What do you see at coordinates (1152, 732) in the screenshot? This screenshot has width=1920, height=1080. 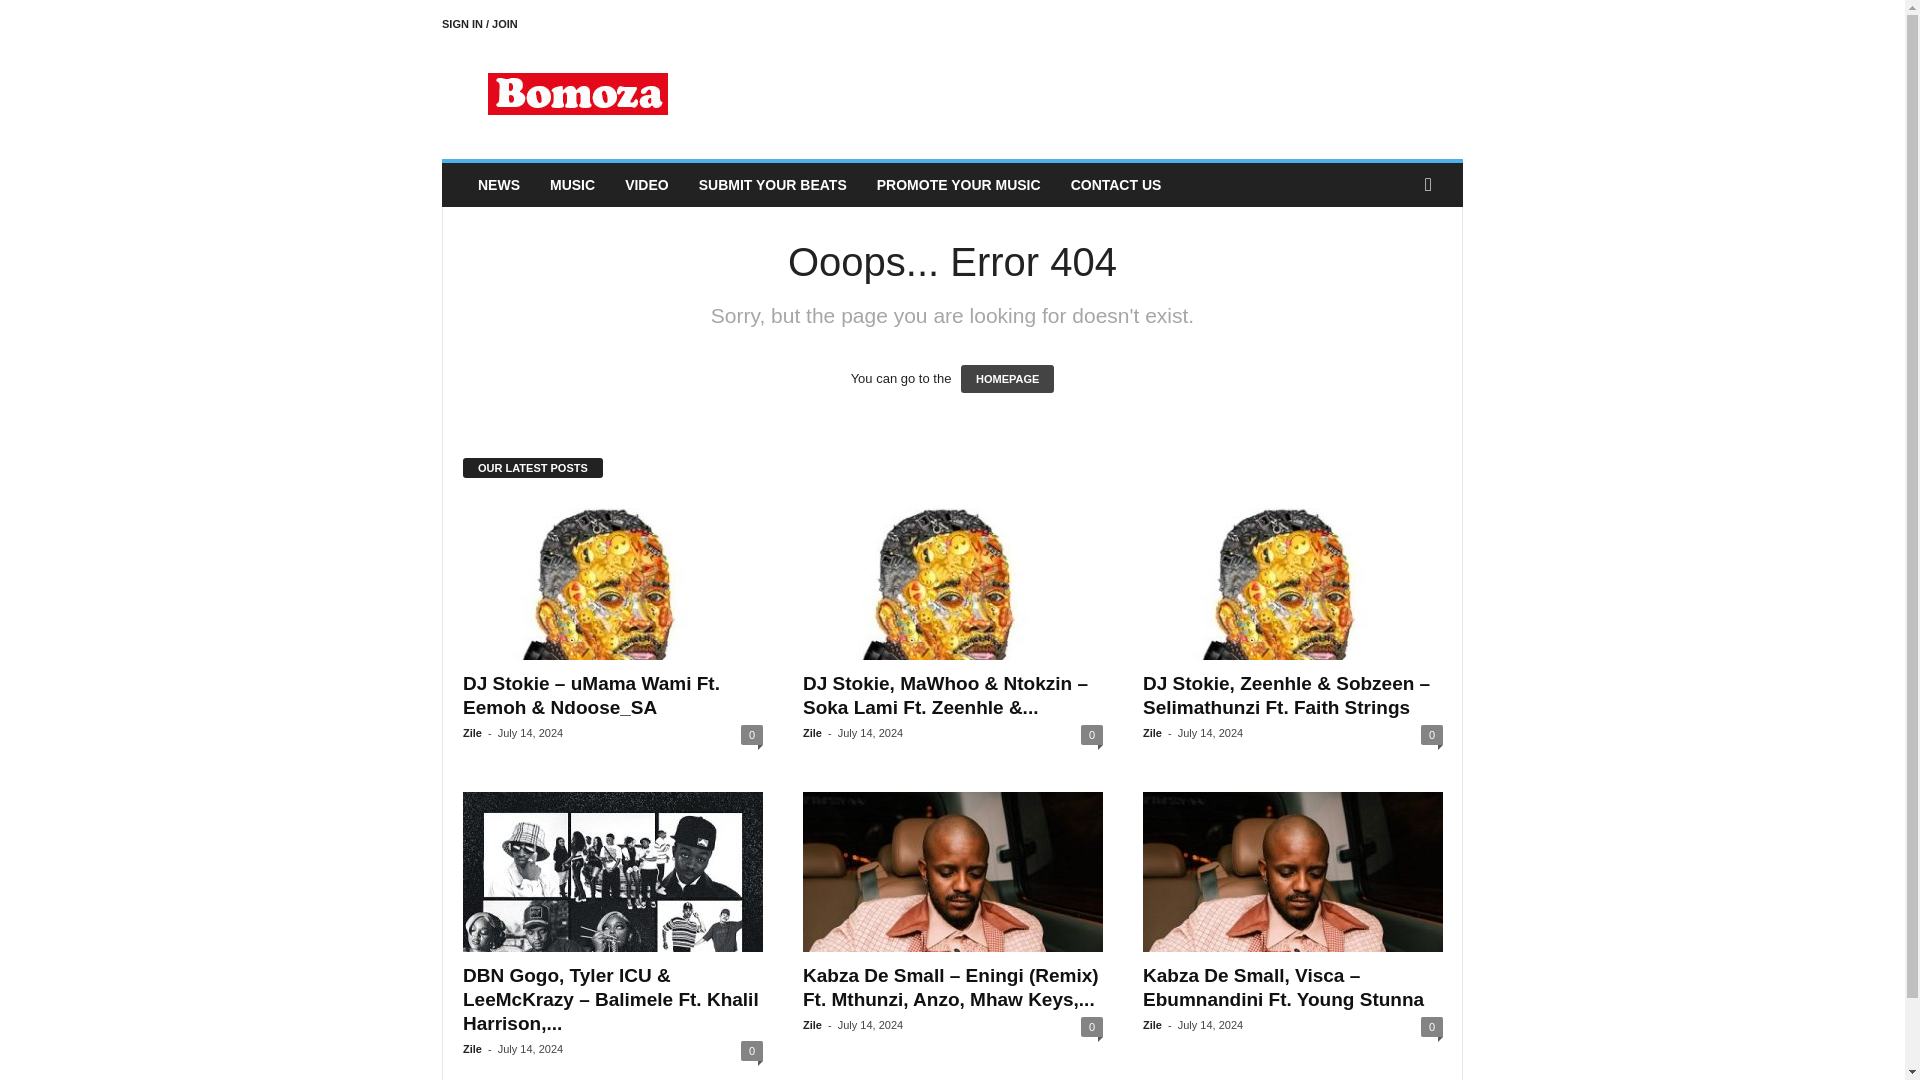 I see `Zile` at bounding box center [1152, 732].